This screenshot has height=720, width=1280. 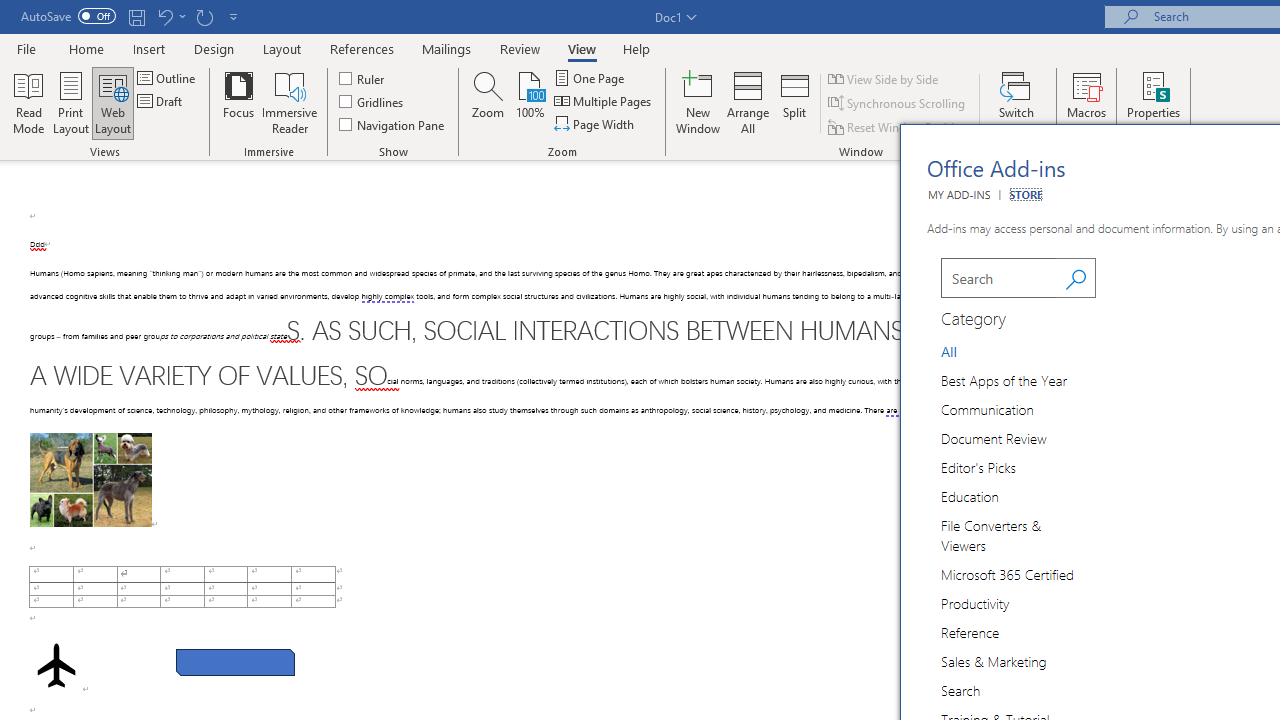 I want to click on Mobile Data Collection - Scan-IT to Office icon, so click(x=1137, y=652).